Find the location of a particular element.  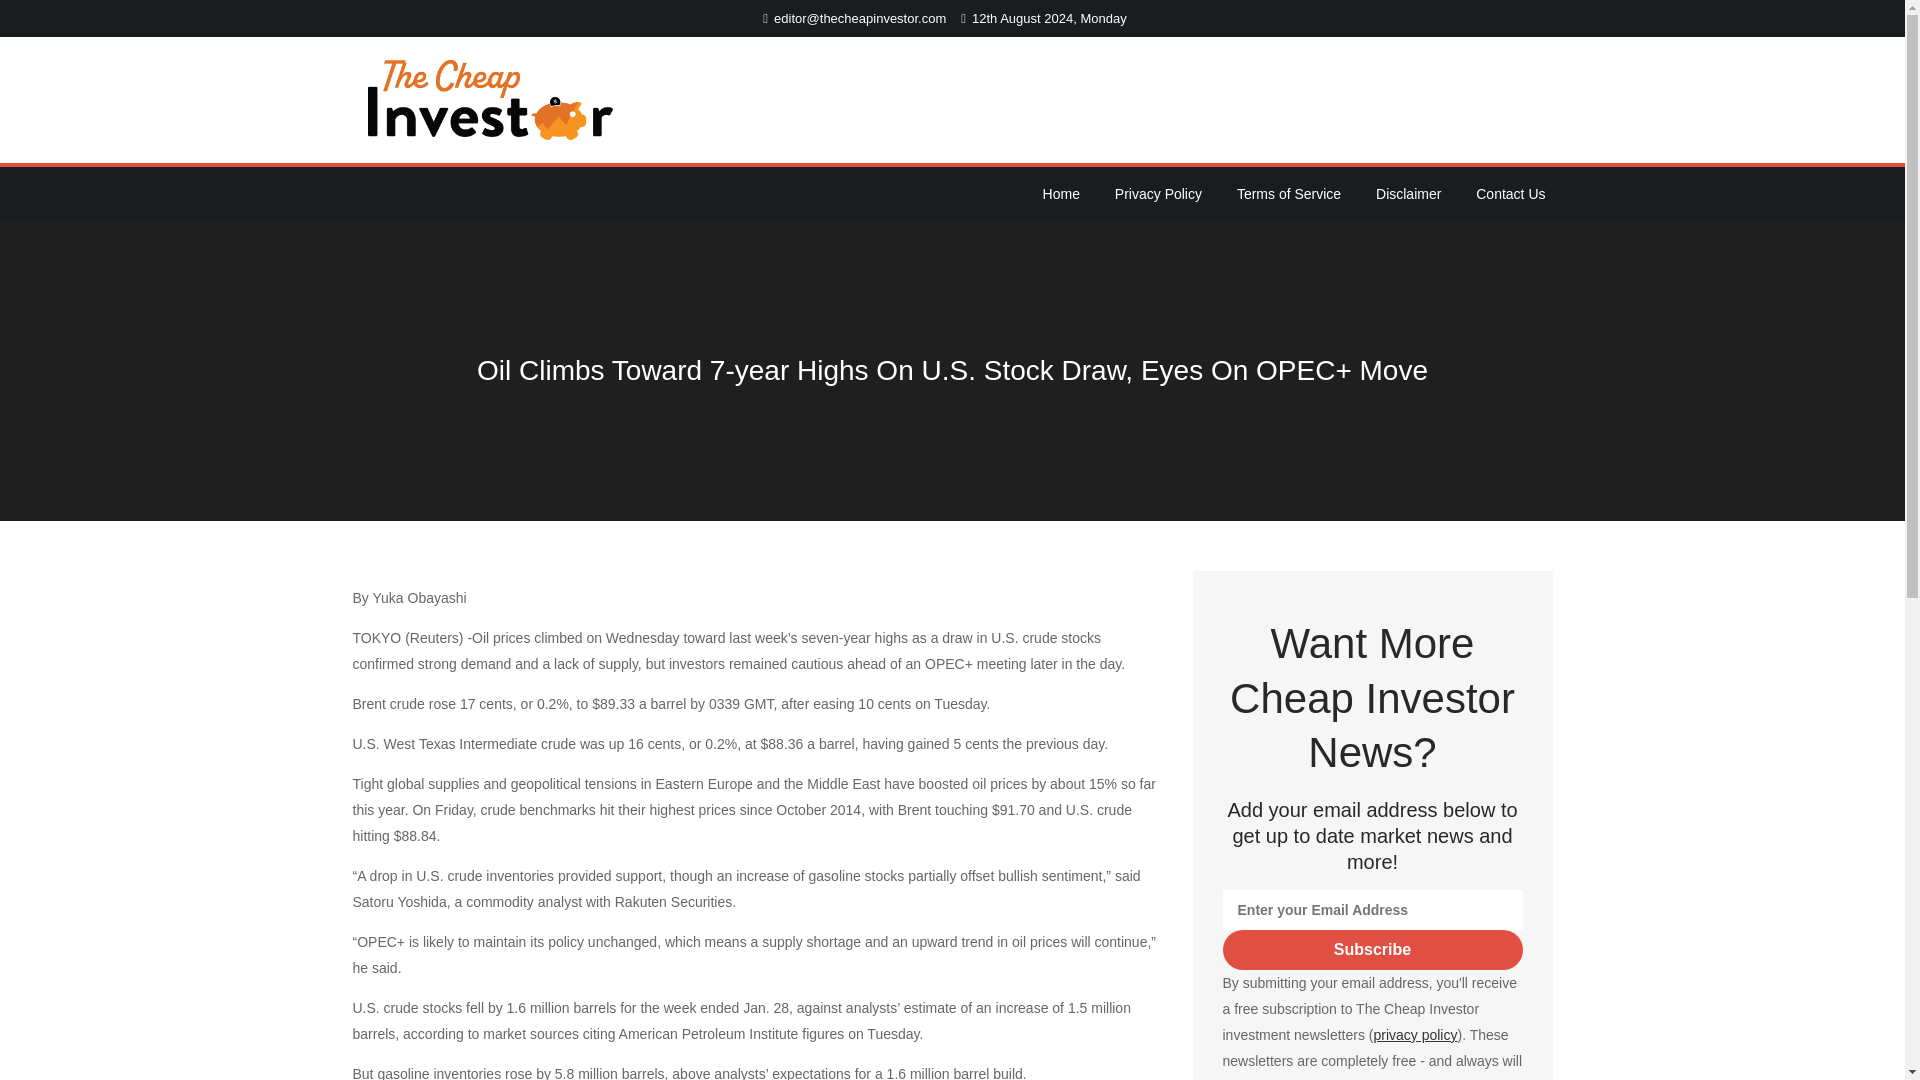

Privacy Policy is located at coordinates (1158, 194).